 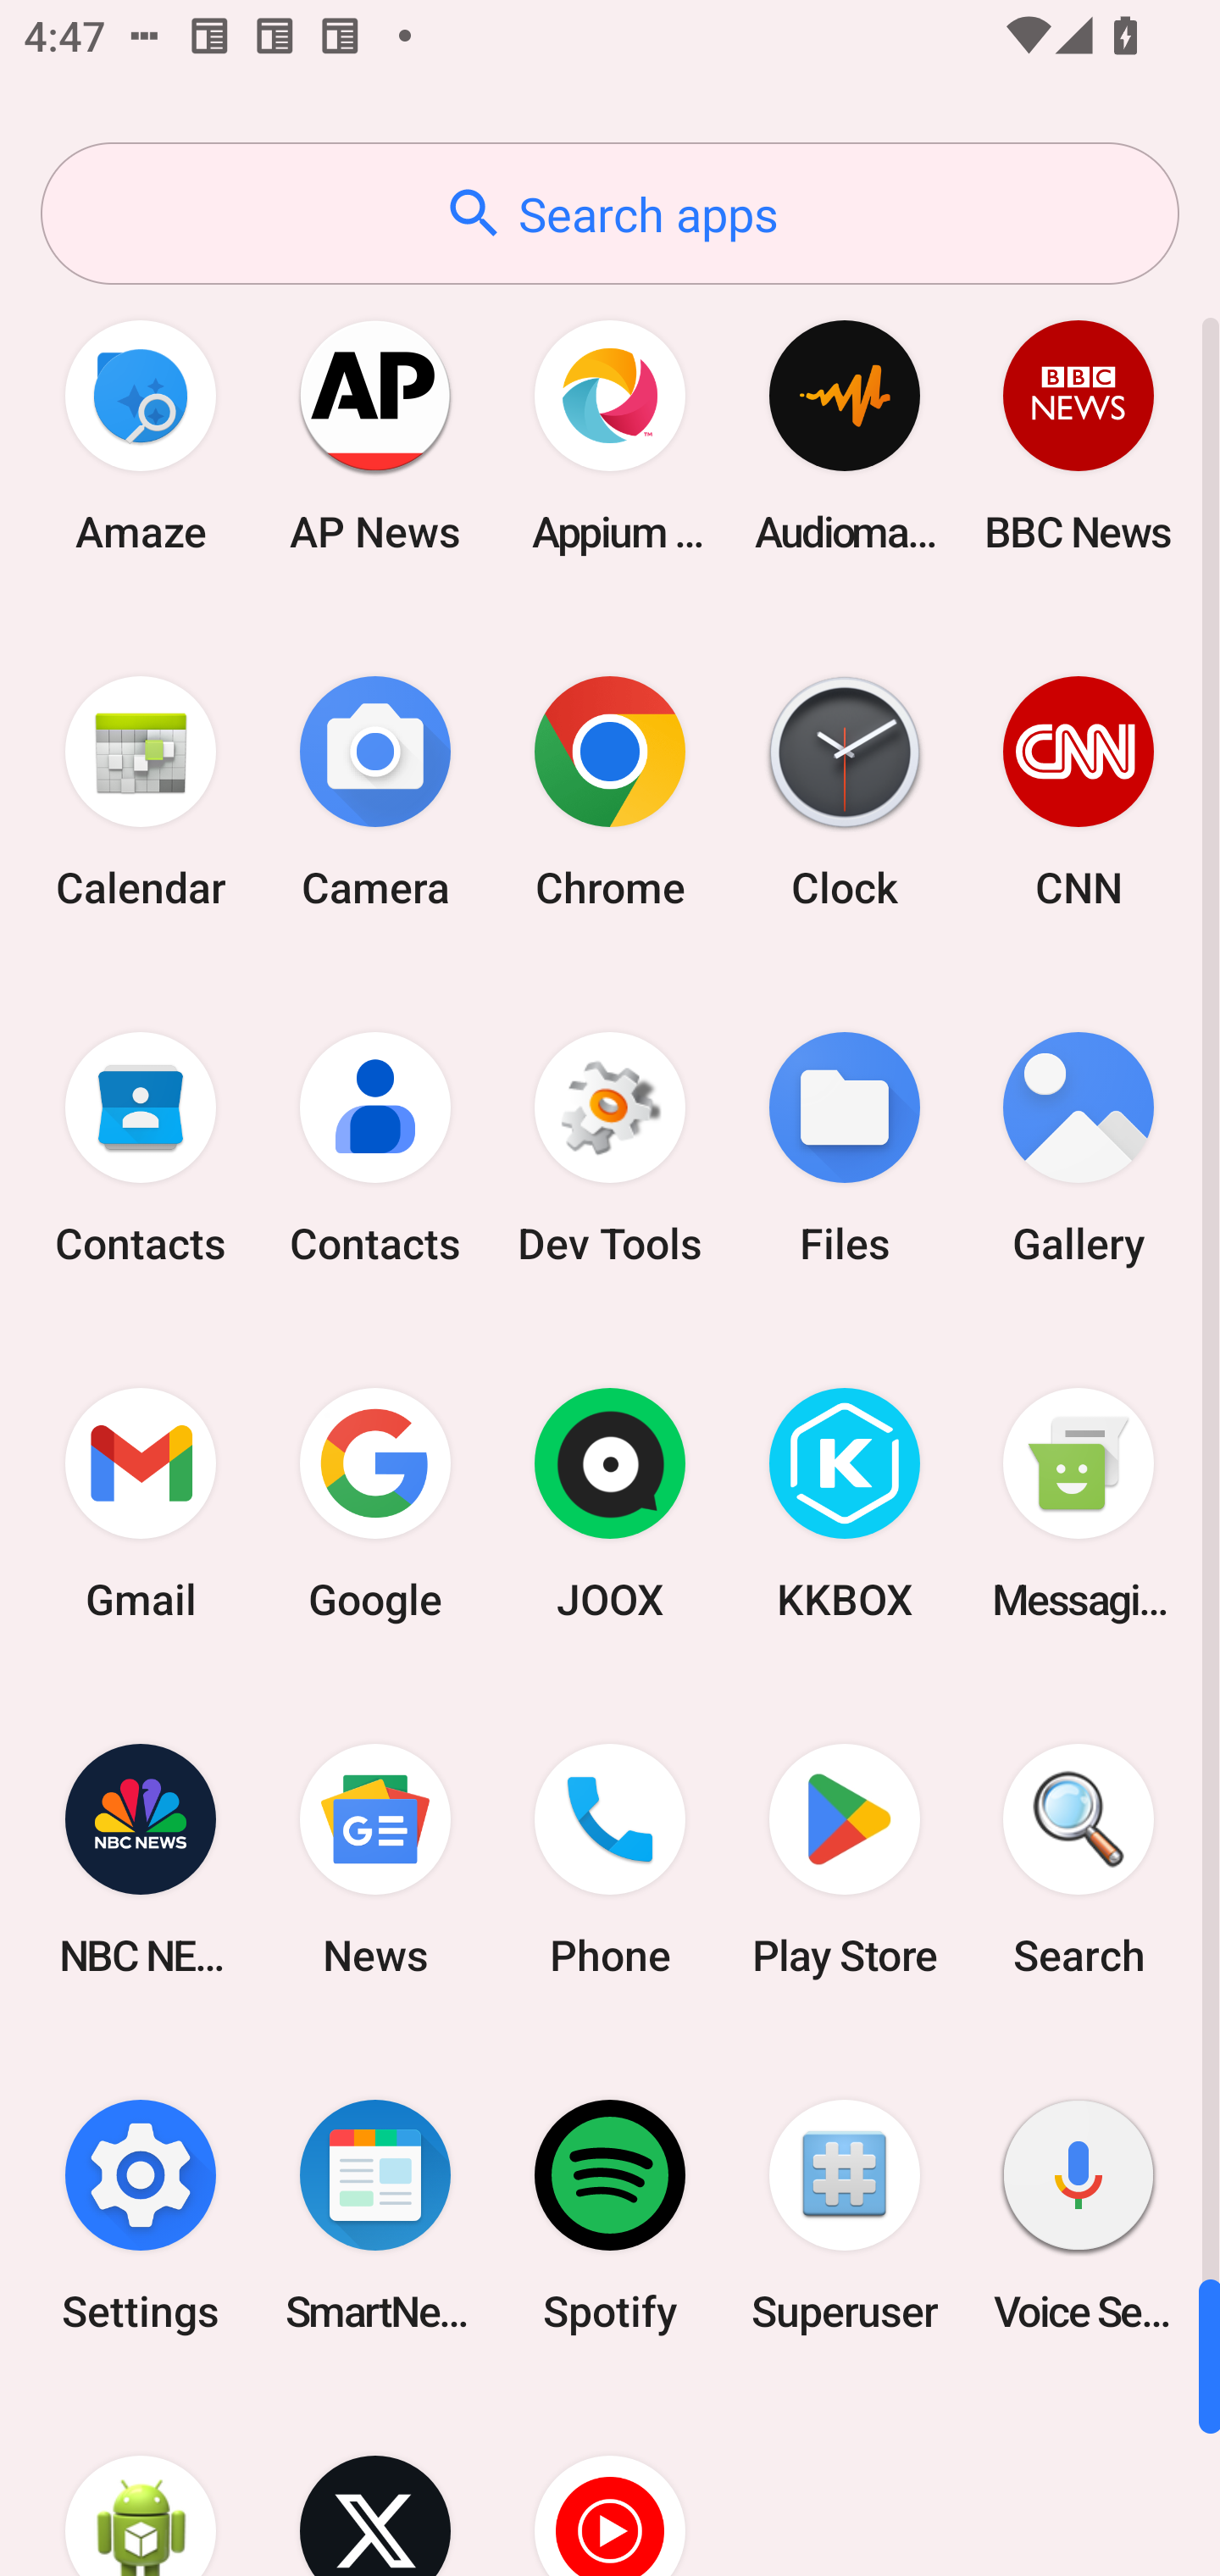 I want to click on Amaze, so click(x=141, y=436).